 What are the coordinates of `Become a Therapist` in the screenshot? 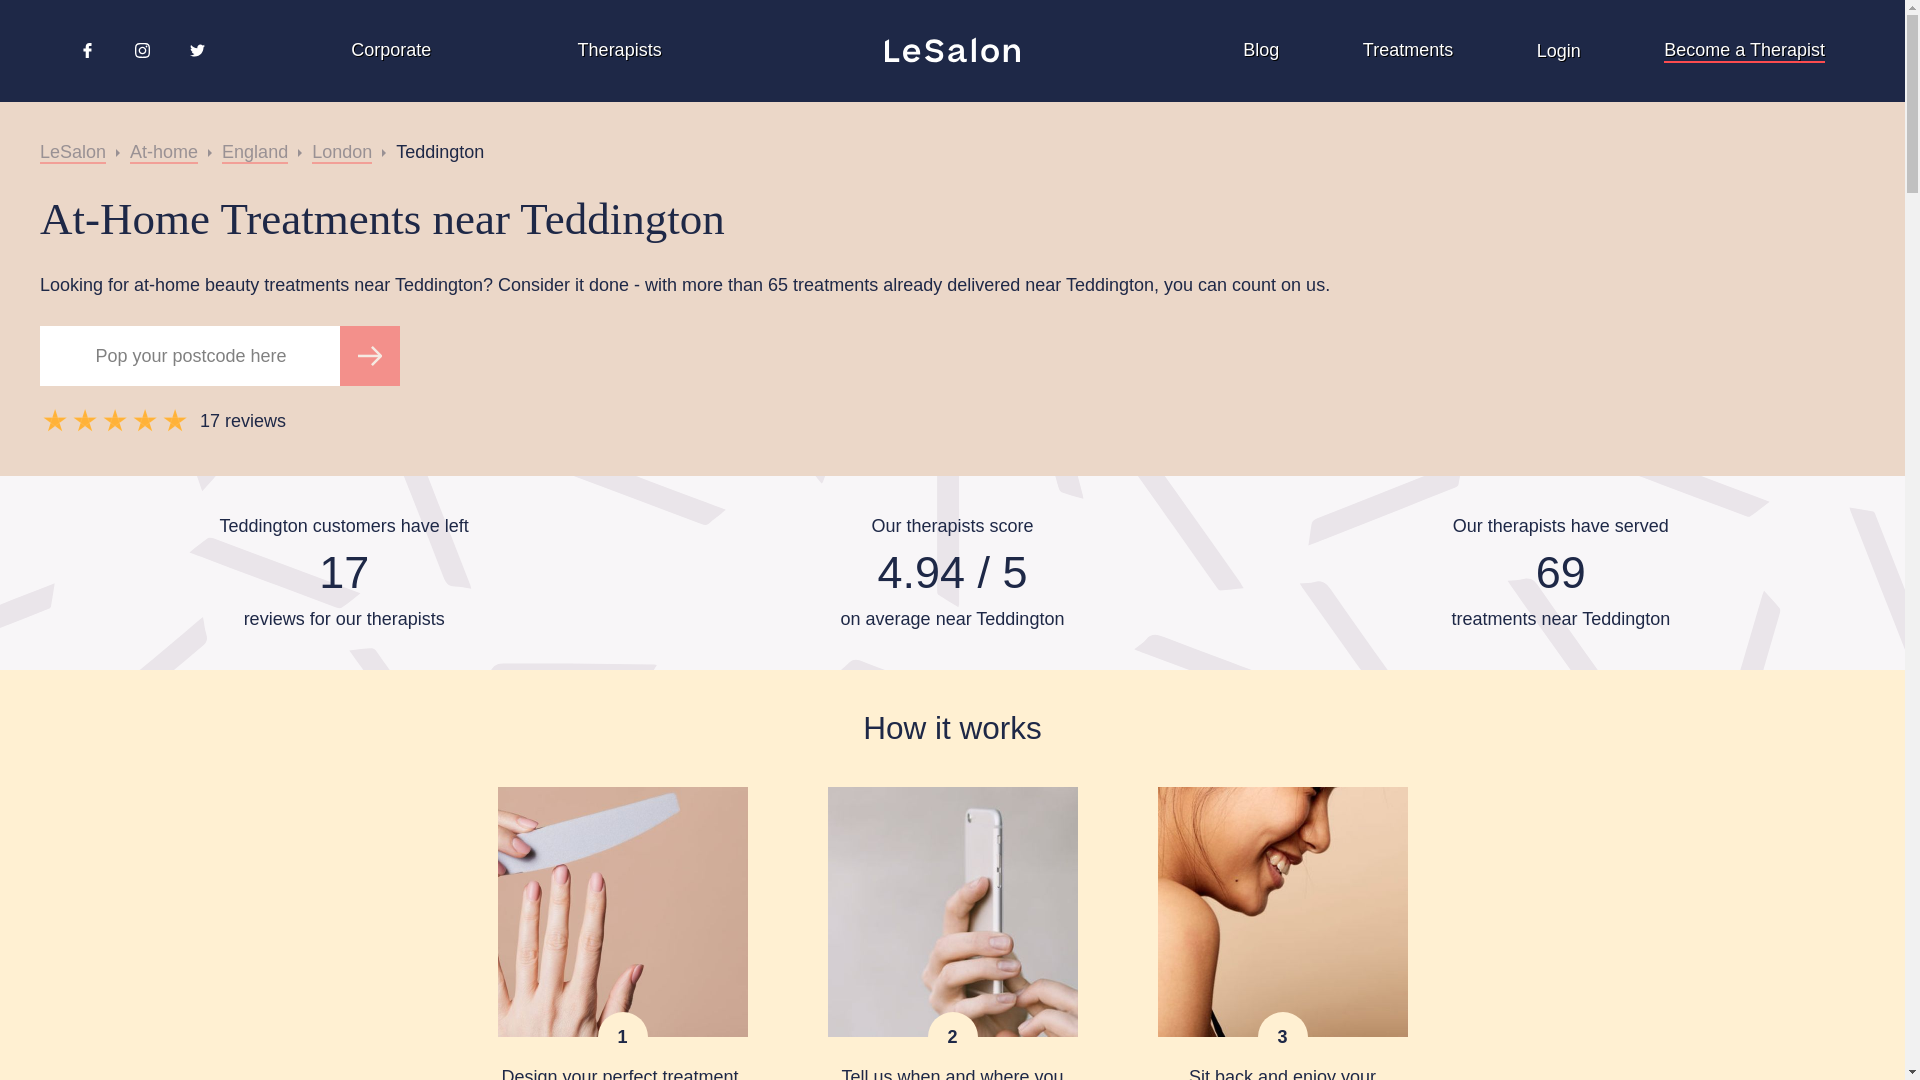 It's located at (1744, 50).